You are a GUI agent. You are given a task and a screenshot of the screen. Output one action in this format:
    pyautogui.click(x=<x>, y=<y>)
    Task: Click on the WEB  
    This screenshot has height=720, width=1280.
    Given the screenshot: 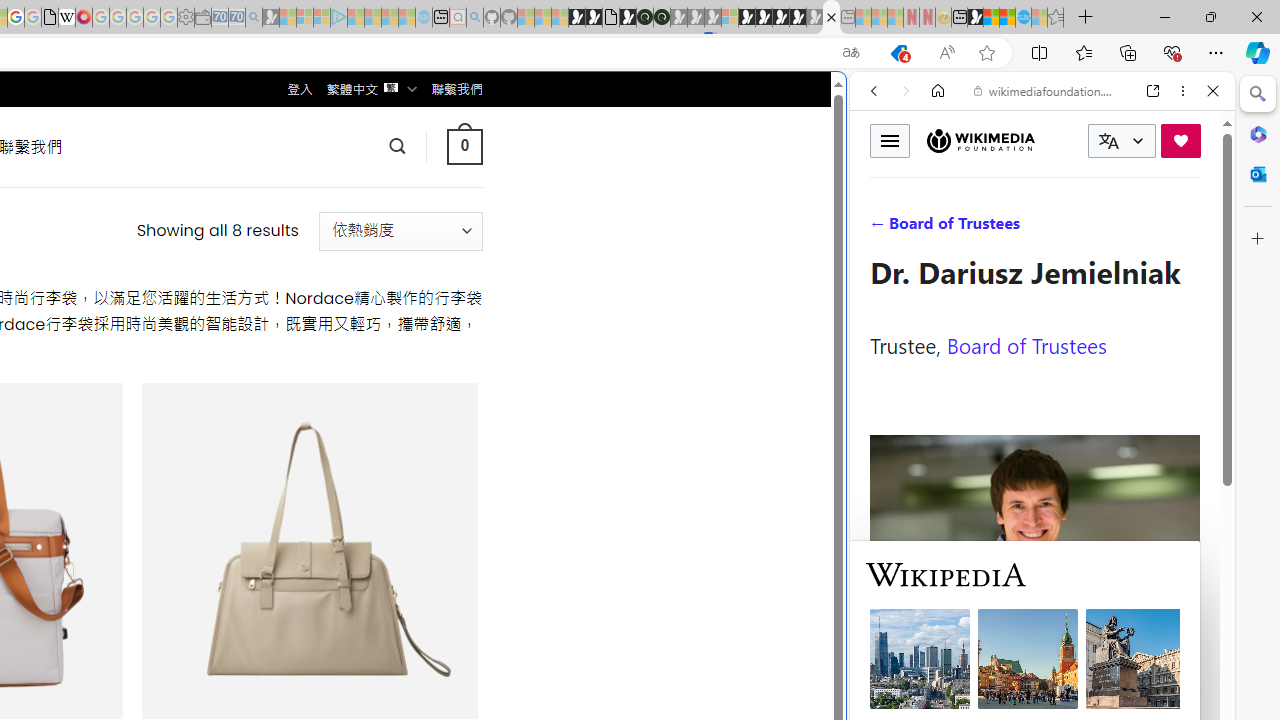 What is the action you would take?
    pyautogui.click(x=882, y=228)
    